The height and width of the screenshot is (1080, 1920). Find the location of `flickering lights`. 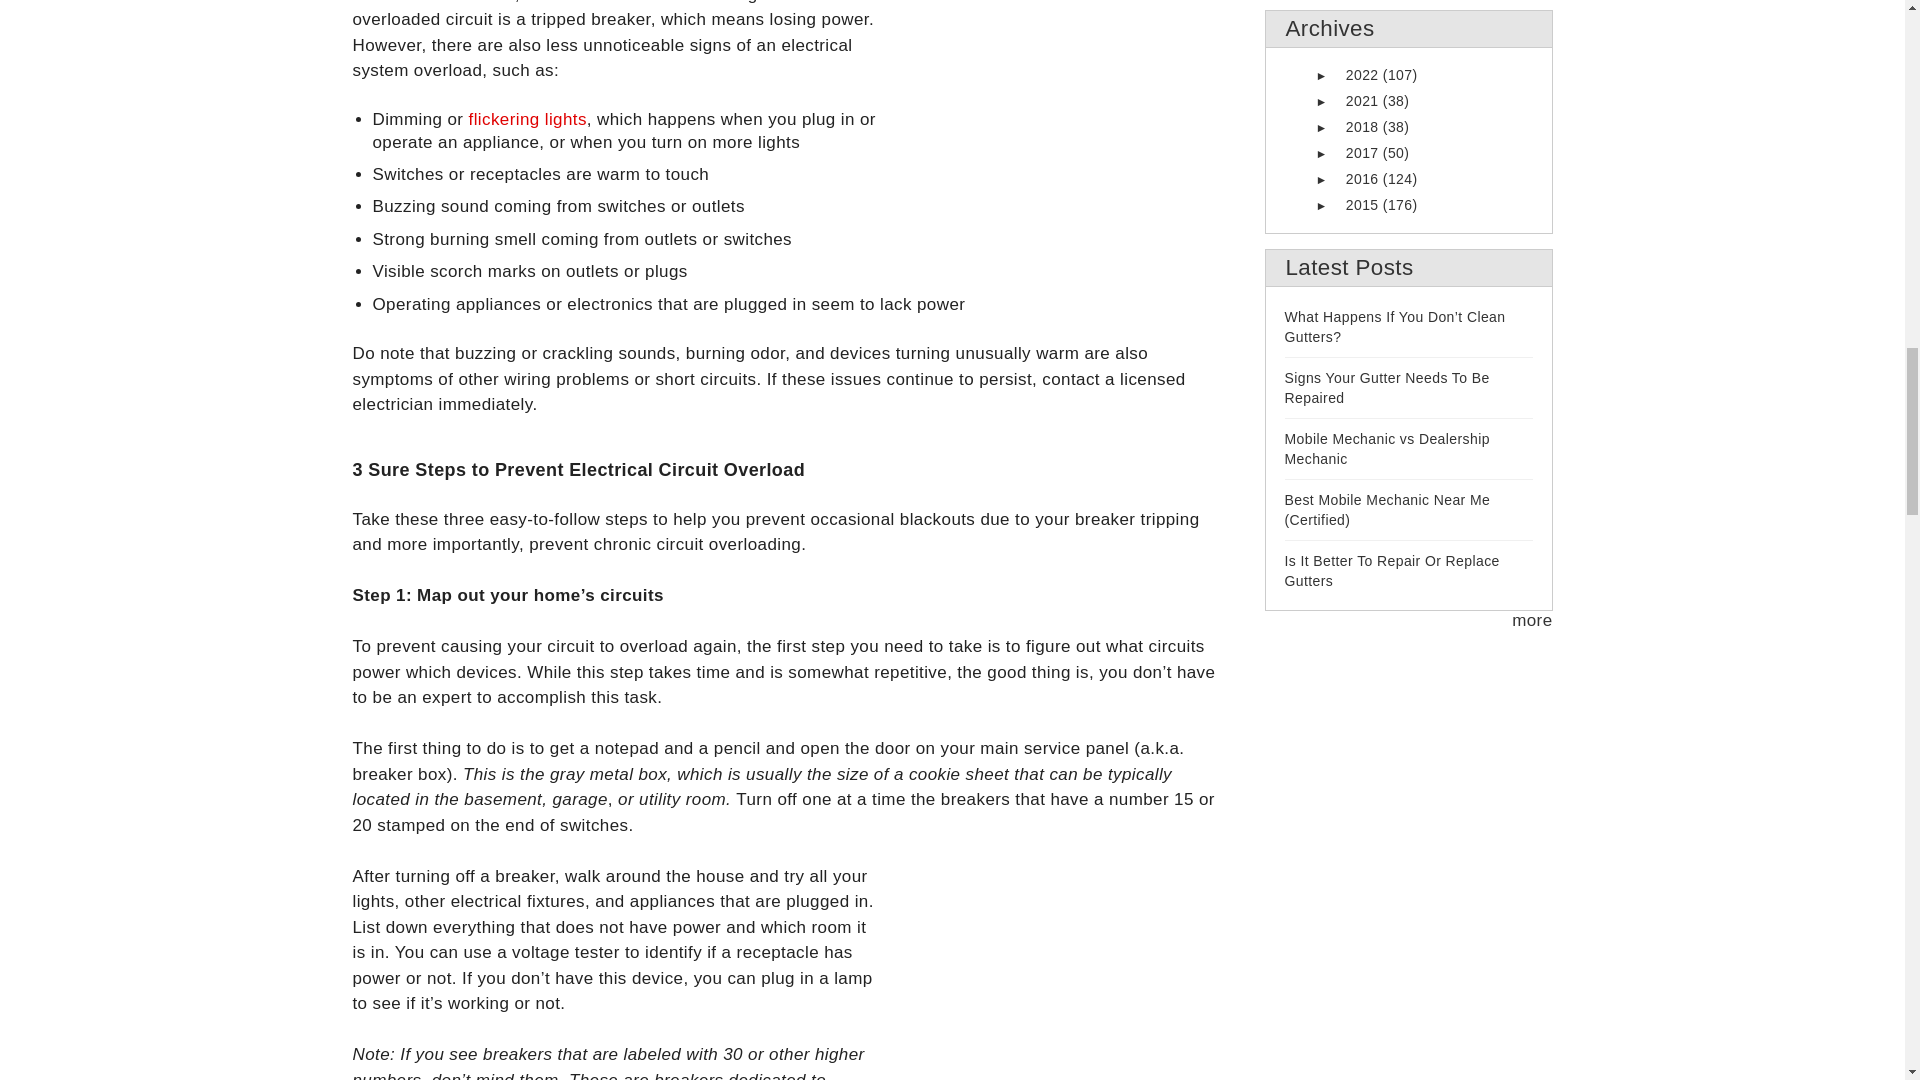

flickering lights is located at coordinates (528, 119).